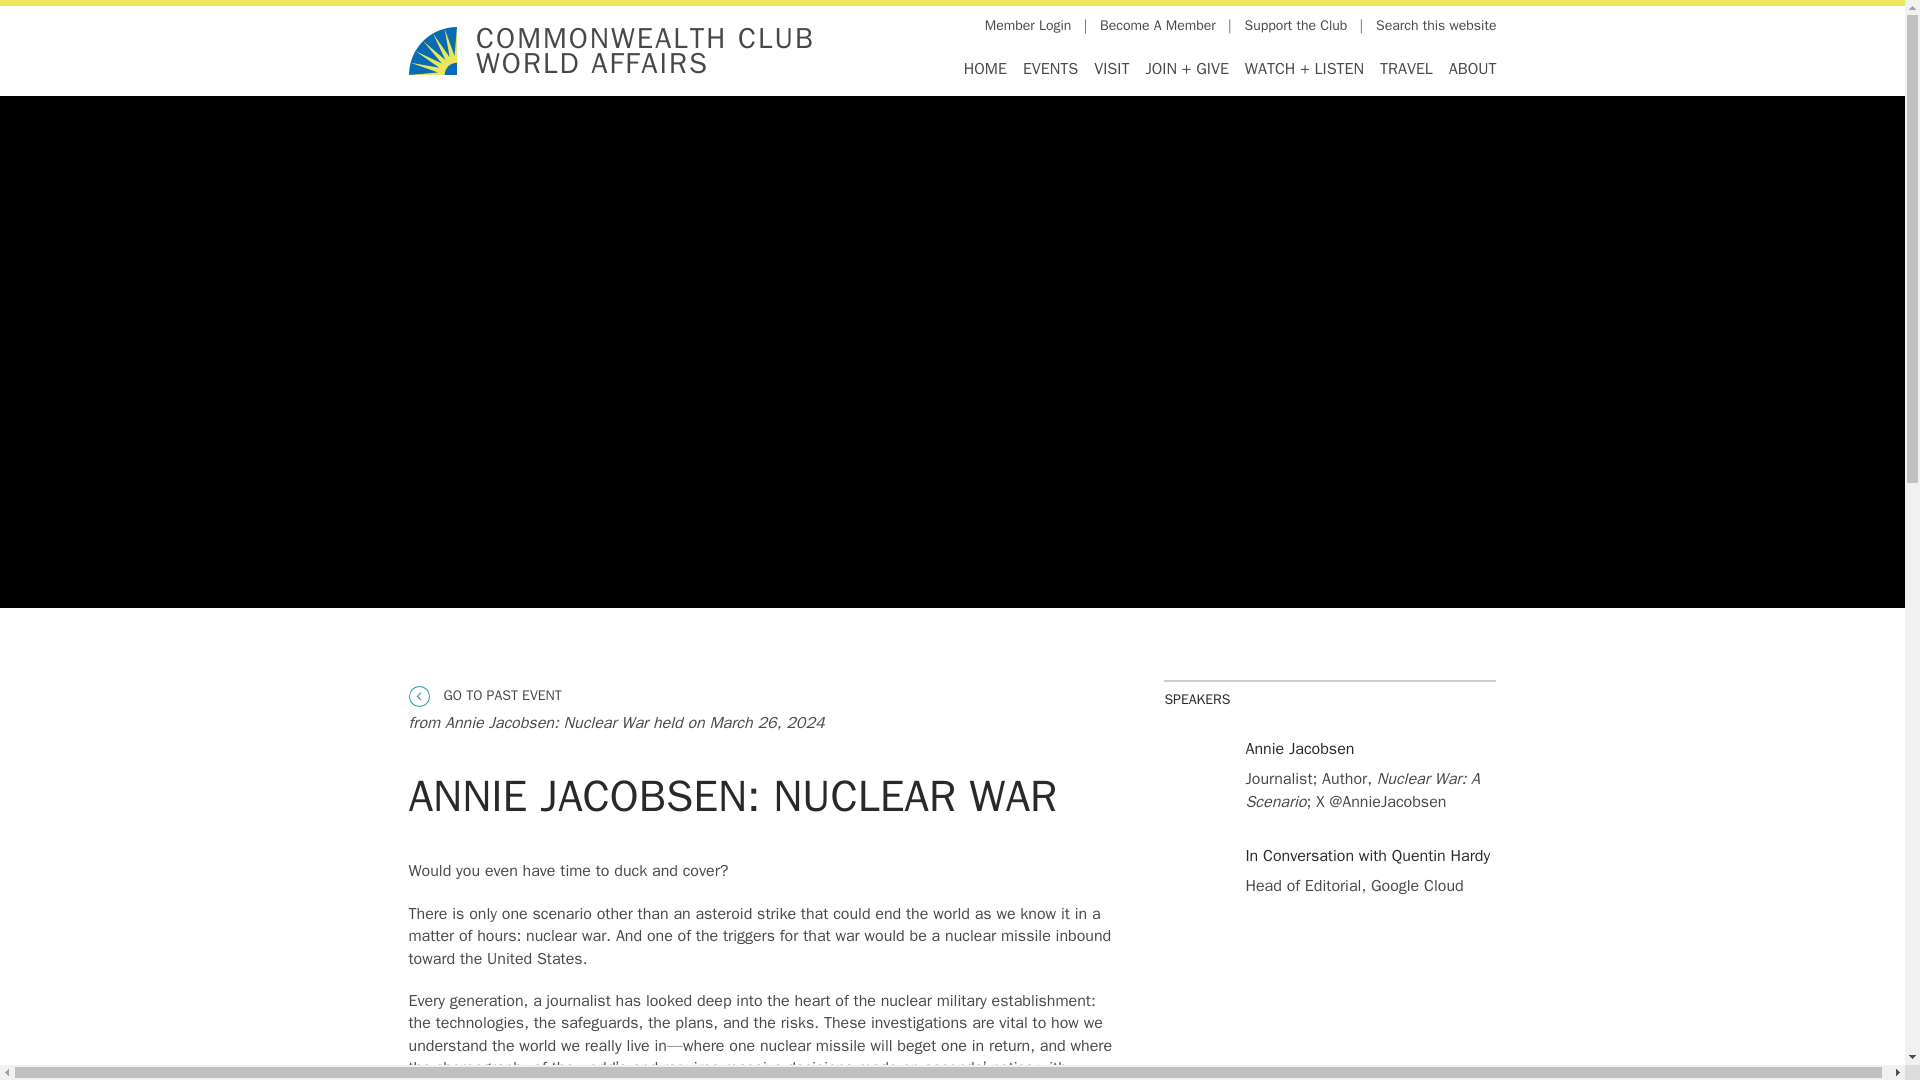 The width and height of the screenshot is (1920, 1080). I want to click on VISIT, so click(1111, 68).